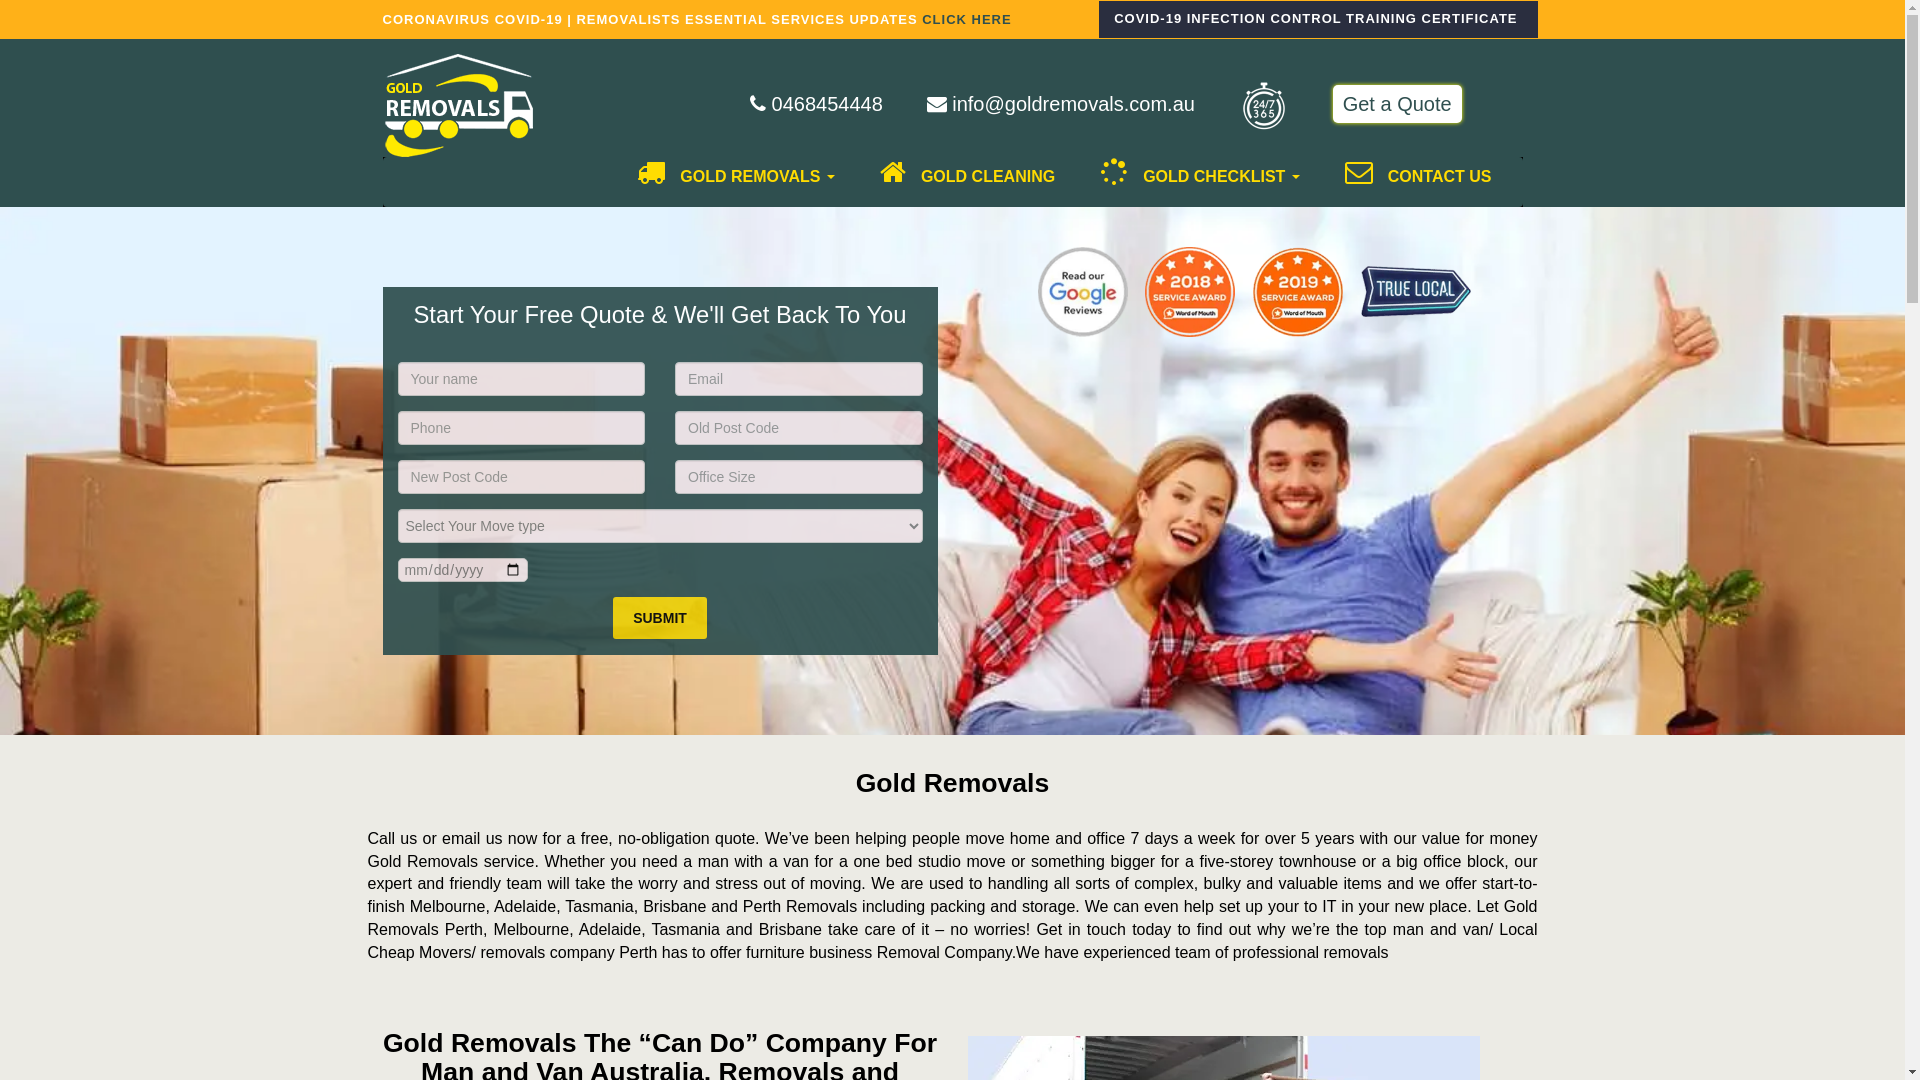 This screenshot has height=1080, width=1920. I want to click on Get a Quote, so click(1398, 106).